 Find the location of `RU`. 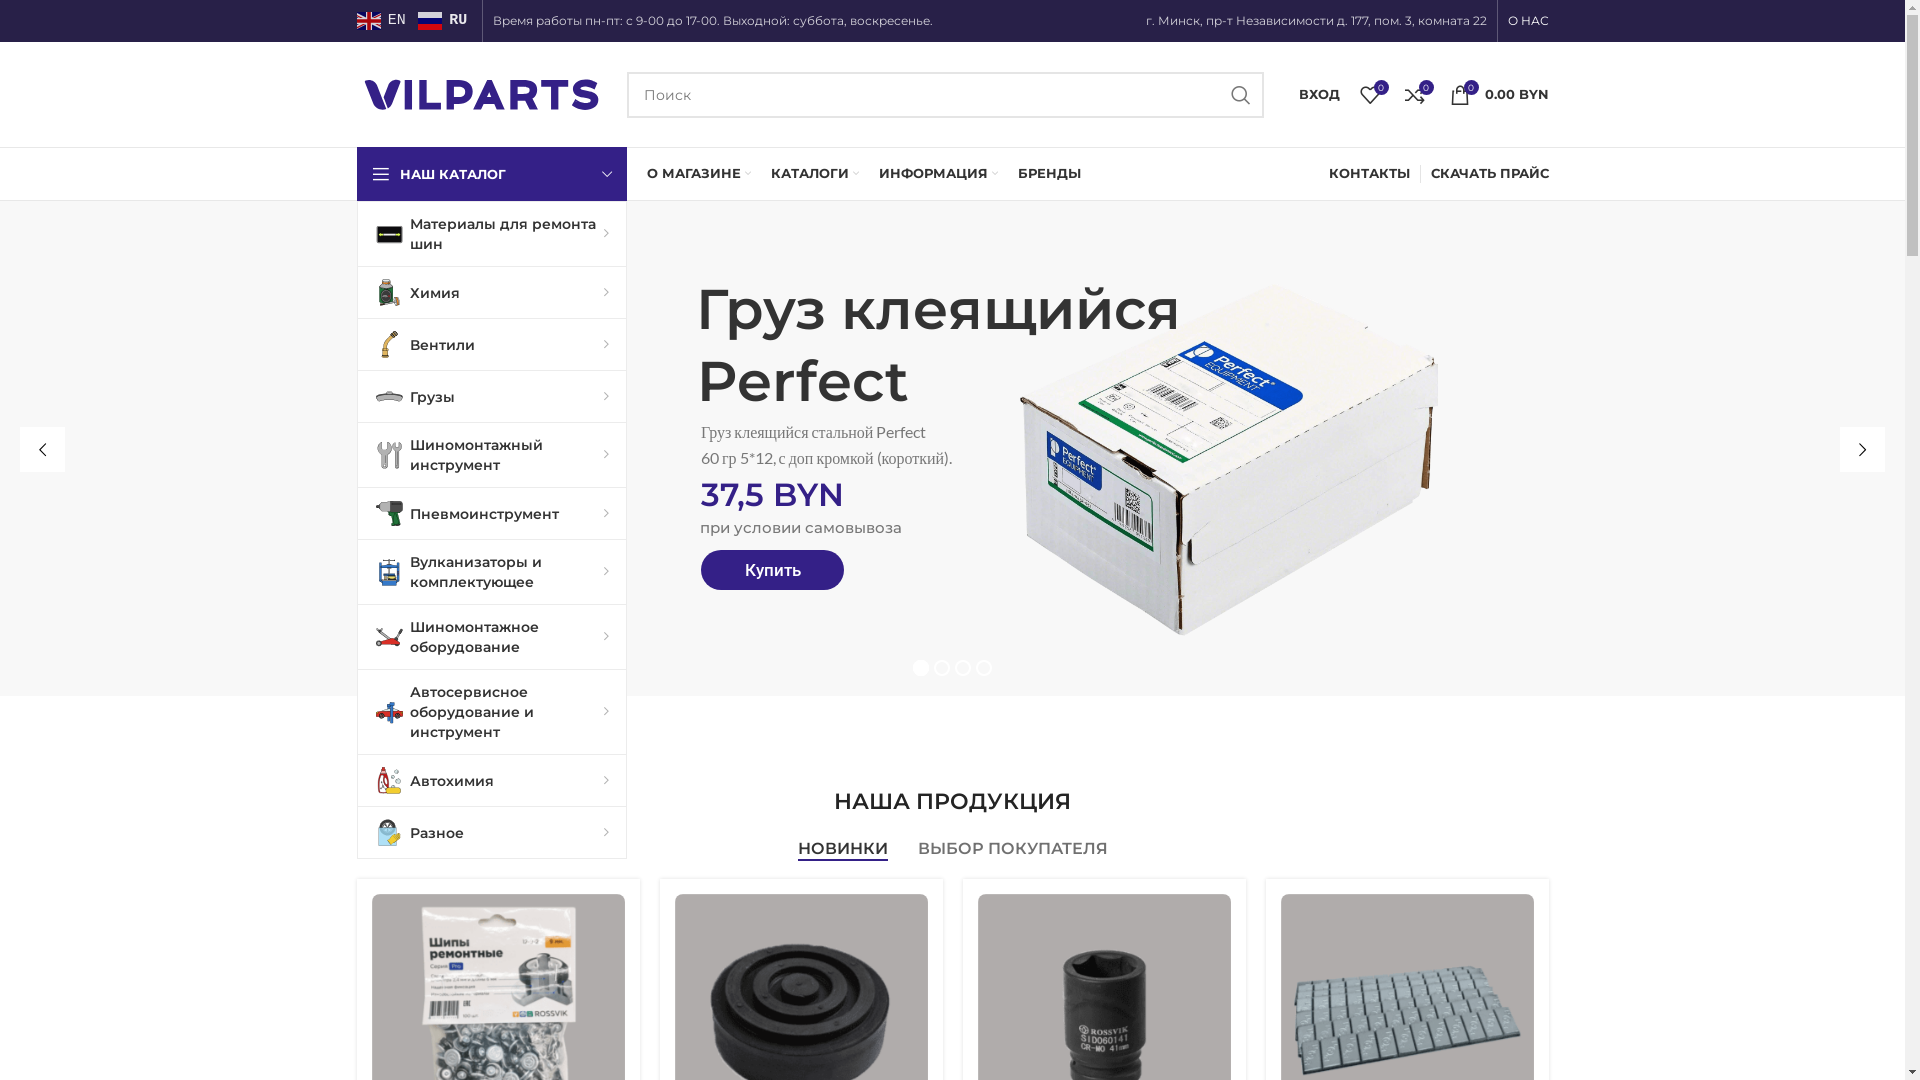

RU is located at coordinates (445, 21).